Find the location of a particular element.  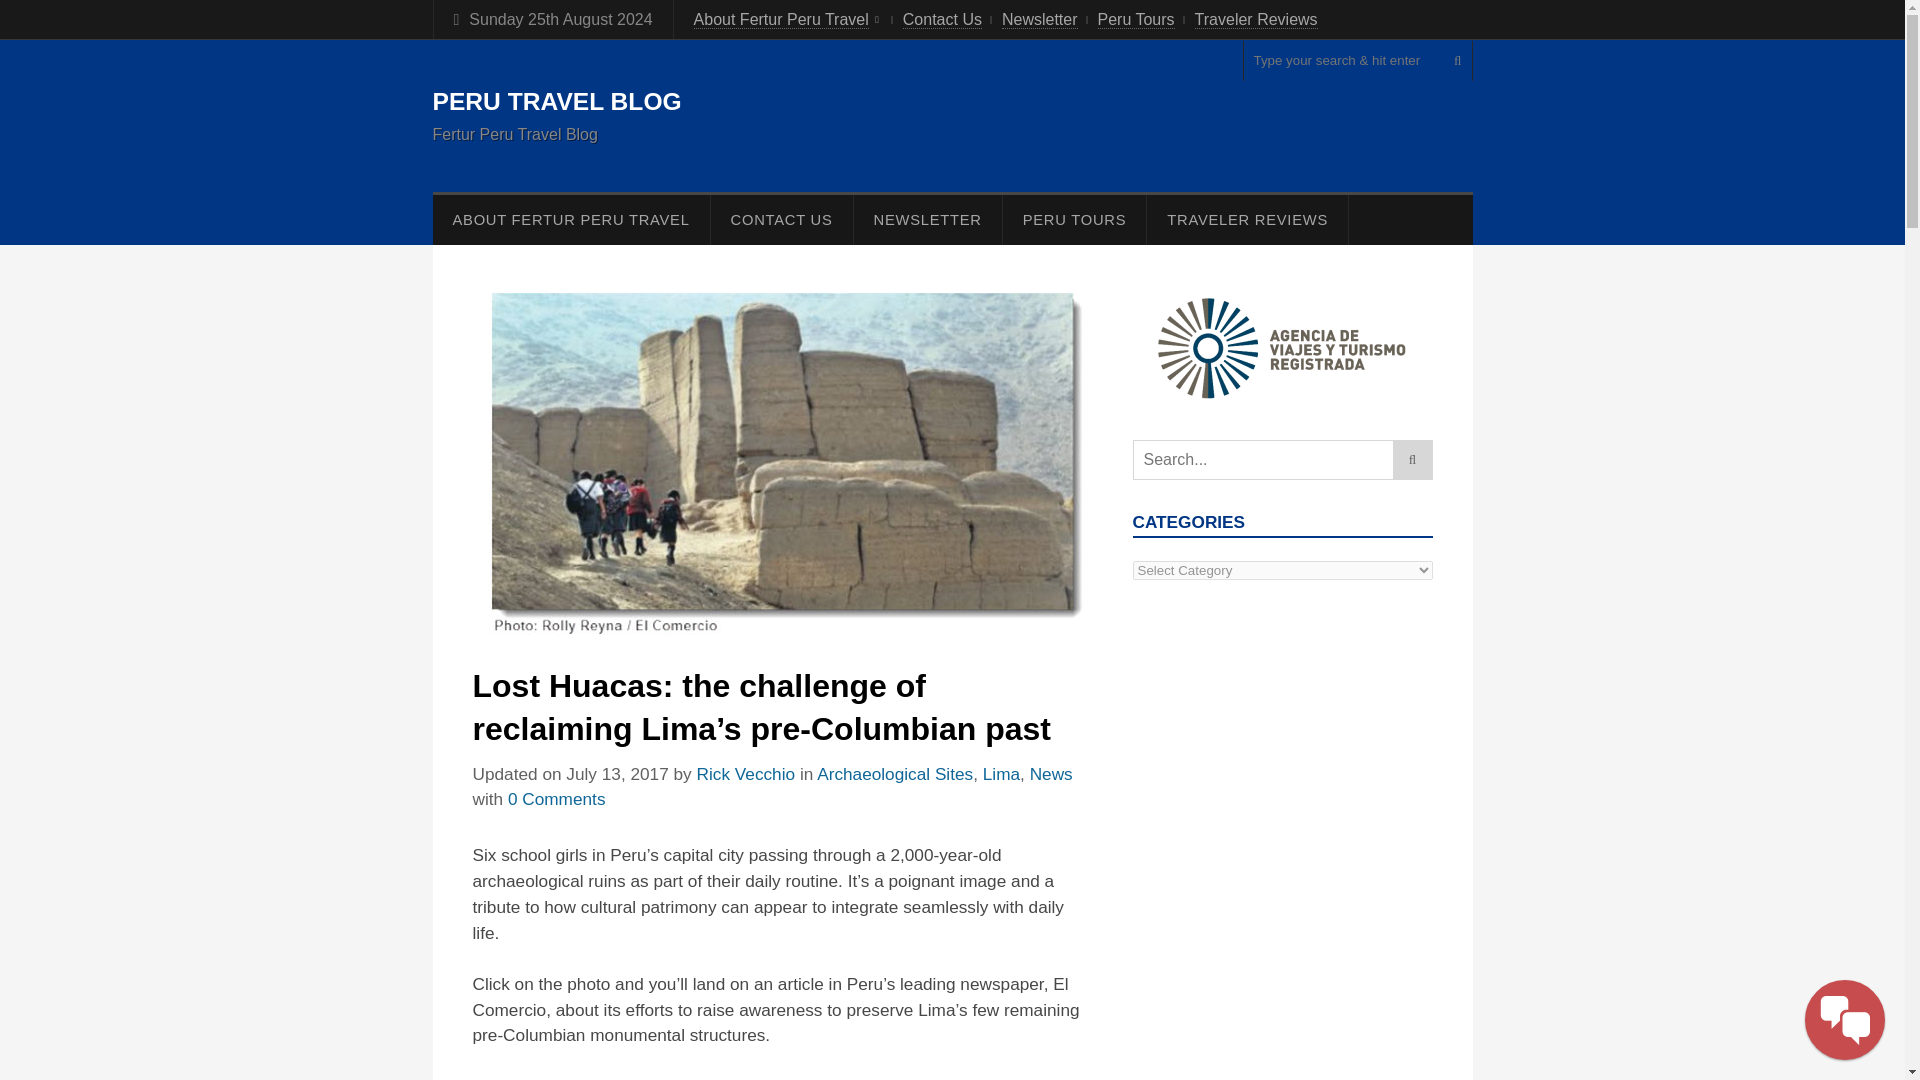

CONTACT US is located at coordinates (781, 220).